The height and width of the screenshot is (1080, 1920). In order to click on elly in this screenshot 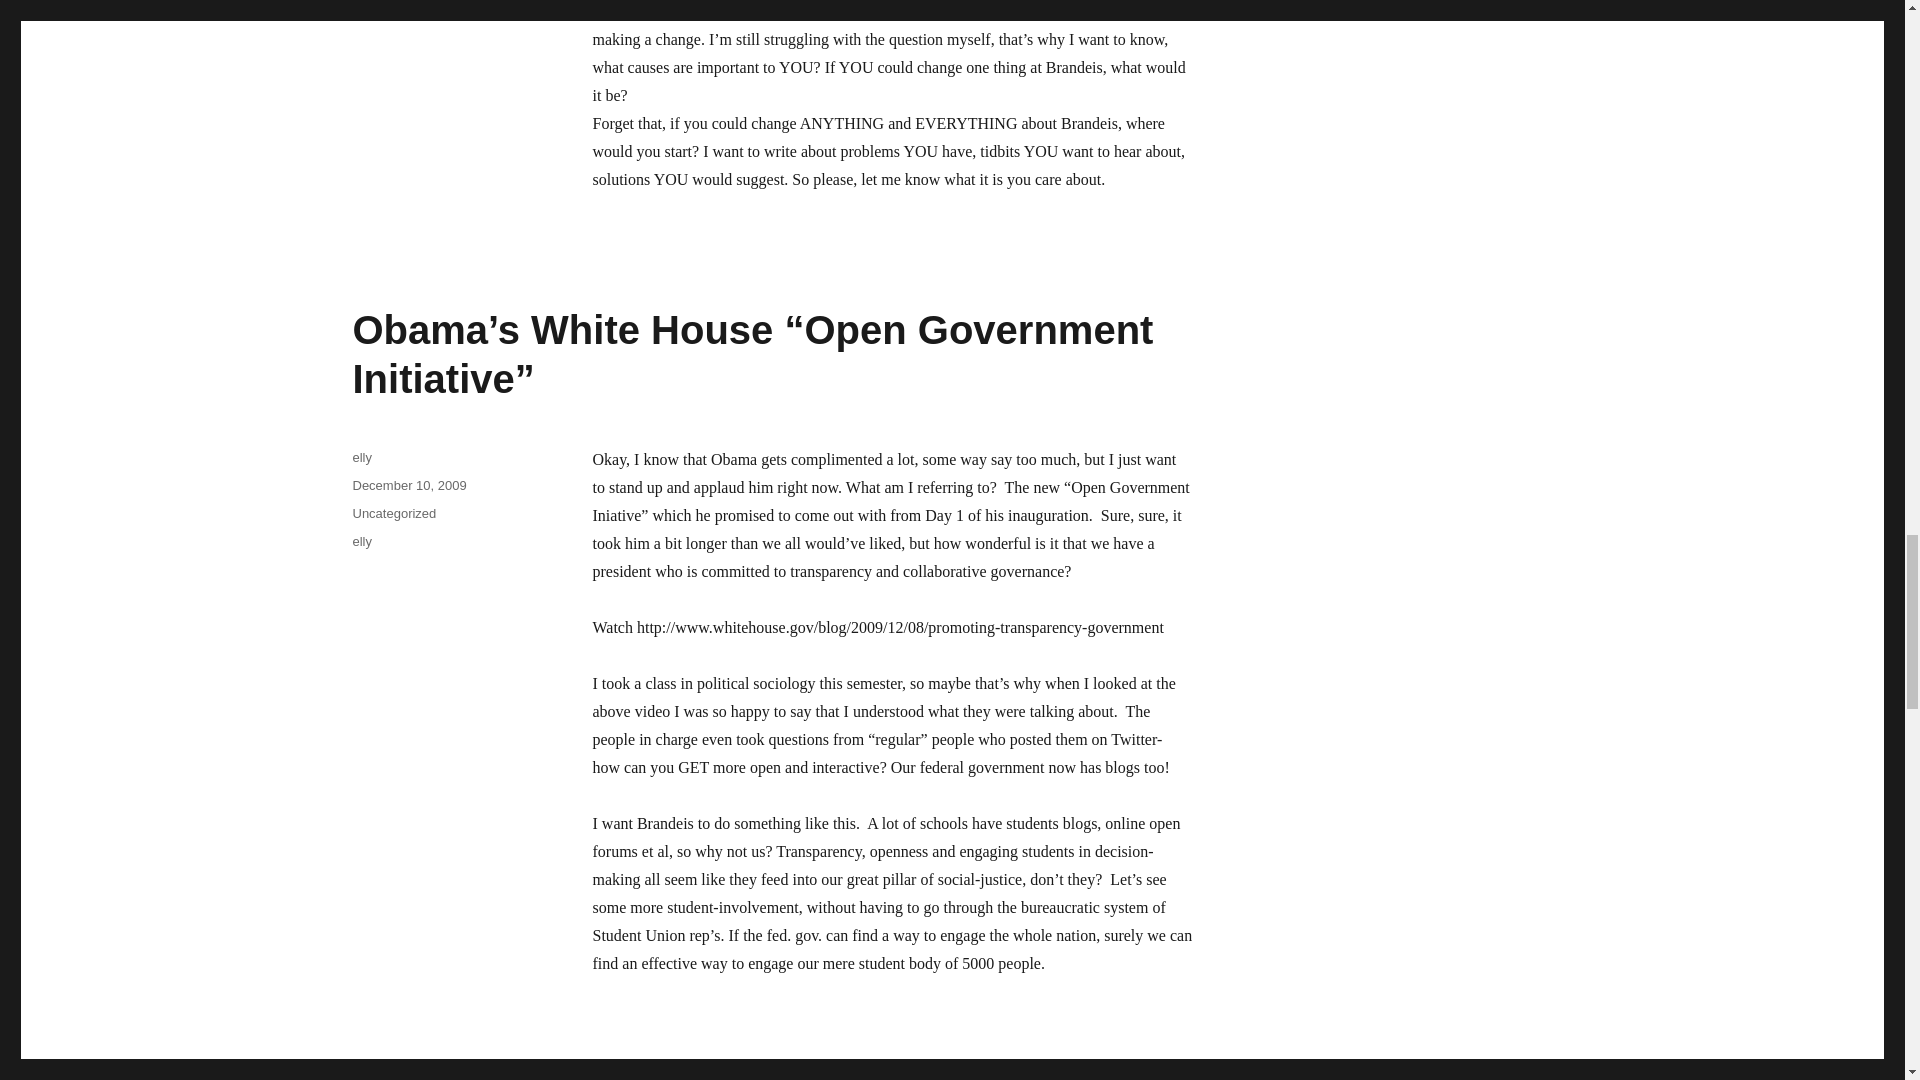, I will do `click(362, 458)`.